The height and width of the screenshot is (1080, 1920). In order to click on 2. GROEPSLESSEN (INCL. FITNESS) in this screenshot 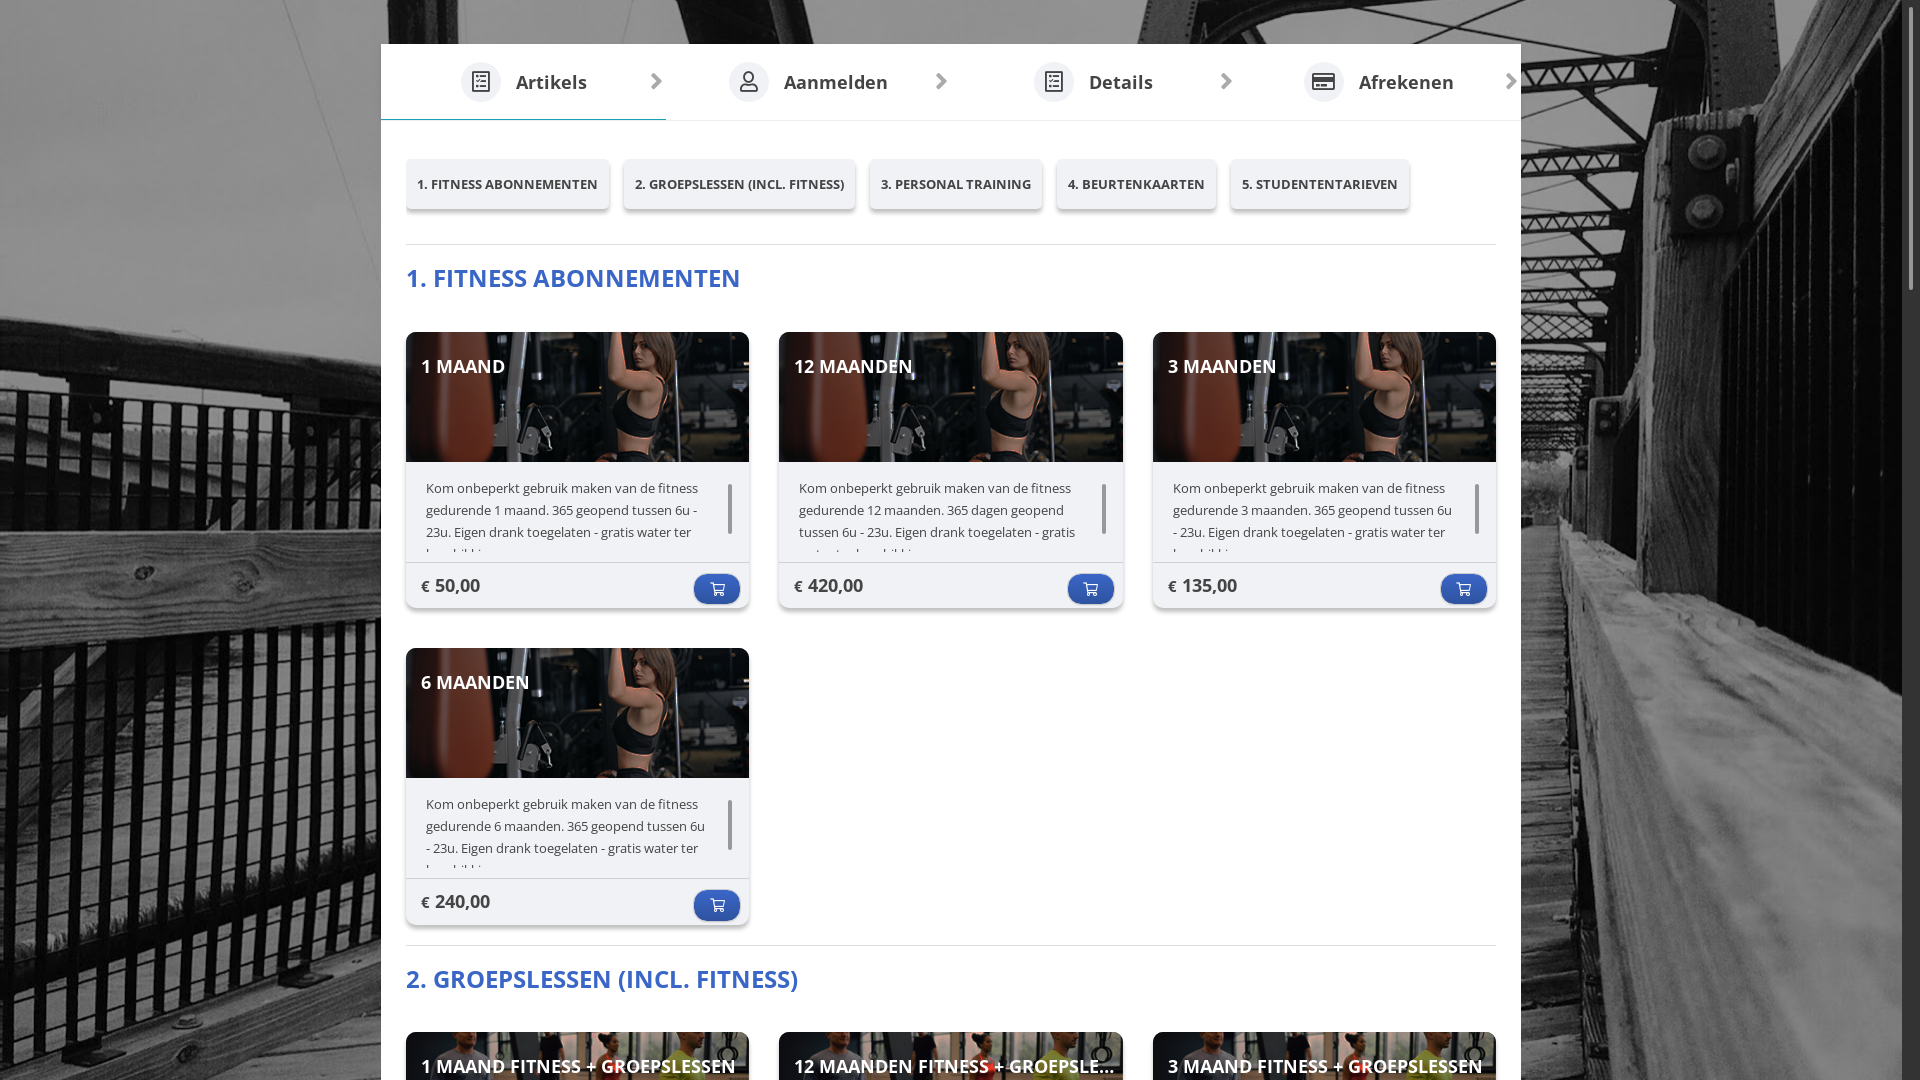, I will do `click(740, 184)`.